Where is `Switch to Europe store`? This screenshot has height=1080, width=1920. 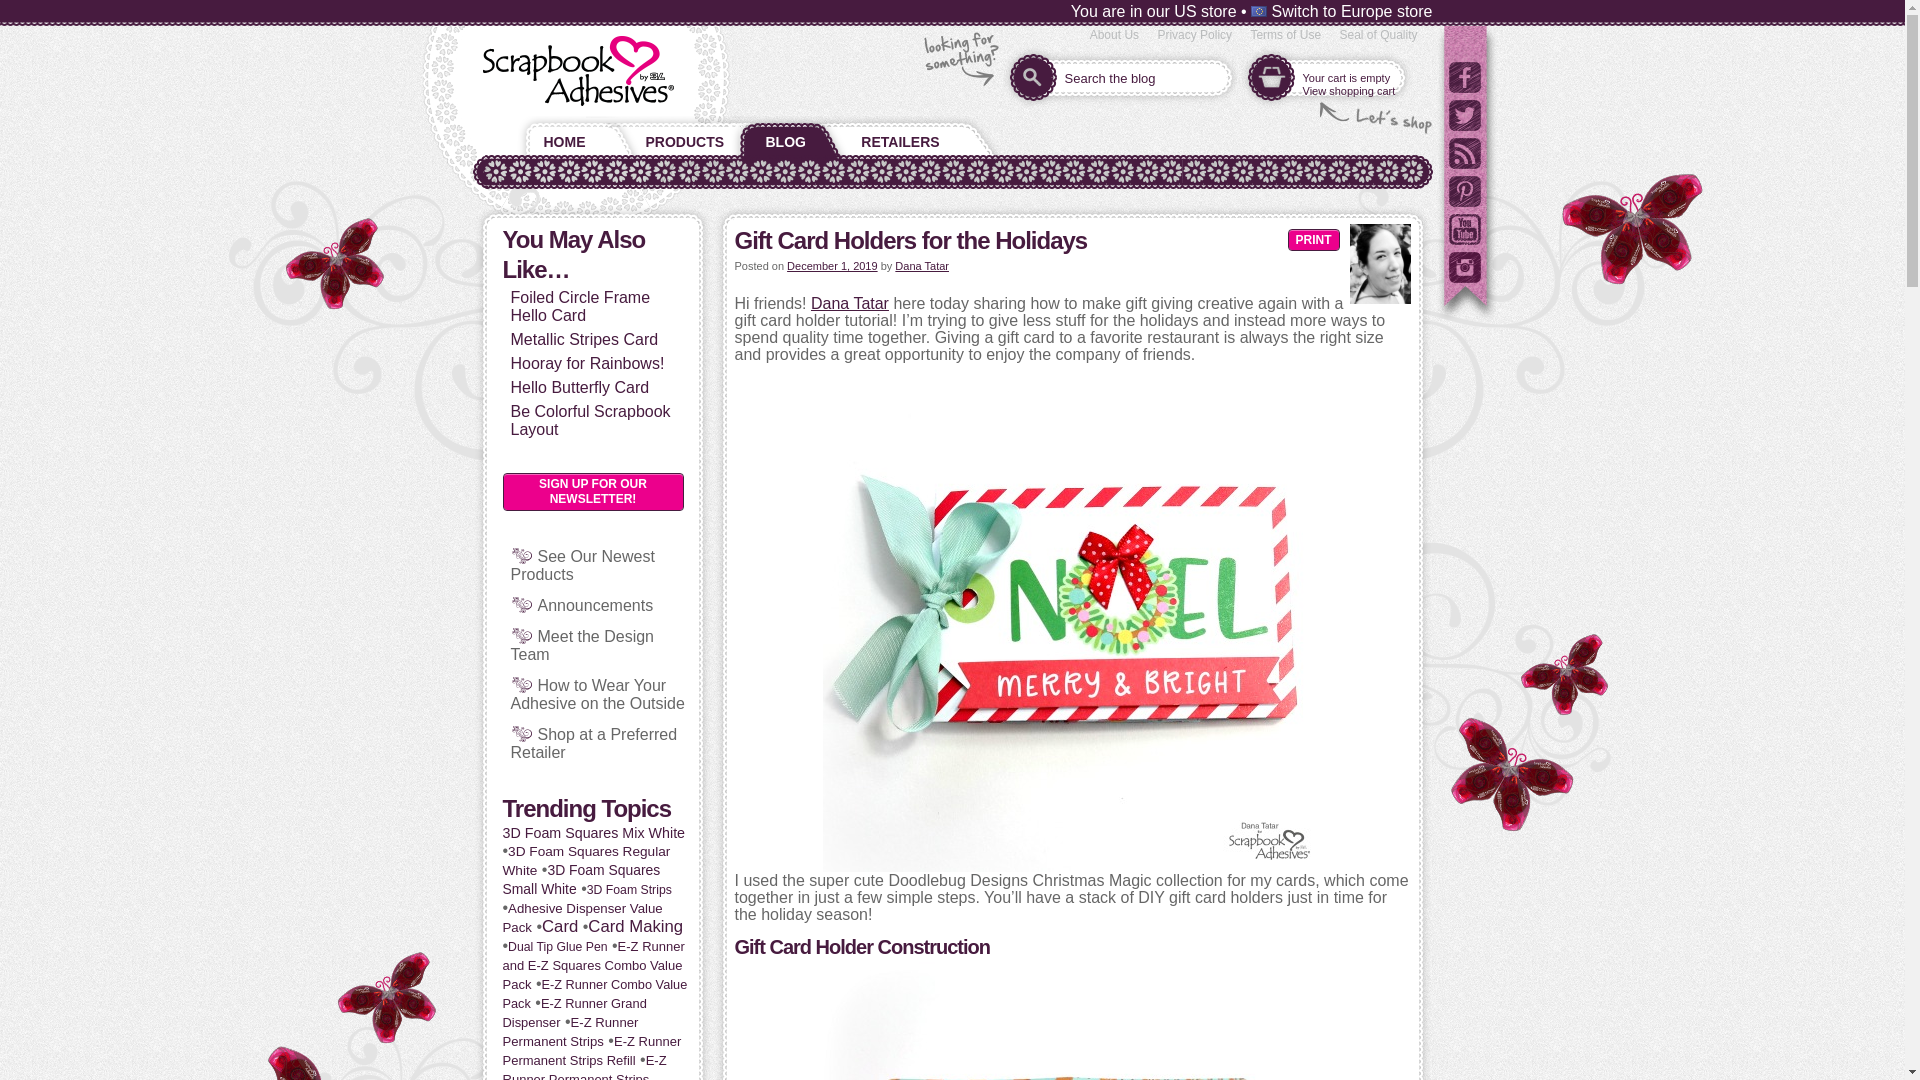
Switch to Europe store is located at coordinates (1342, 12).